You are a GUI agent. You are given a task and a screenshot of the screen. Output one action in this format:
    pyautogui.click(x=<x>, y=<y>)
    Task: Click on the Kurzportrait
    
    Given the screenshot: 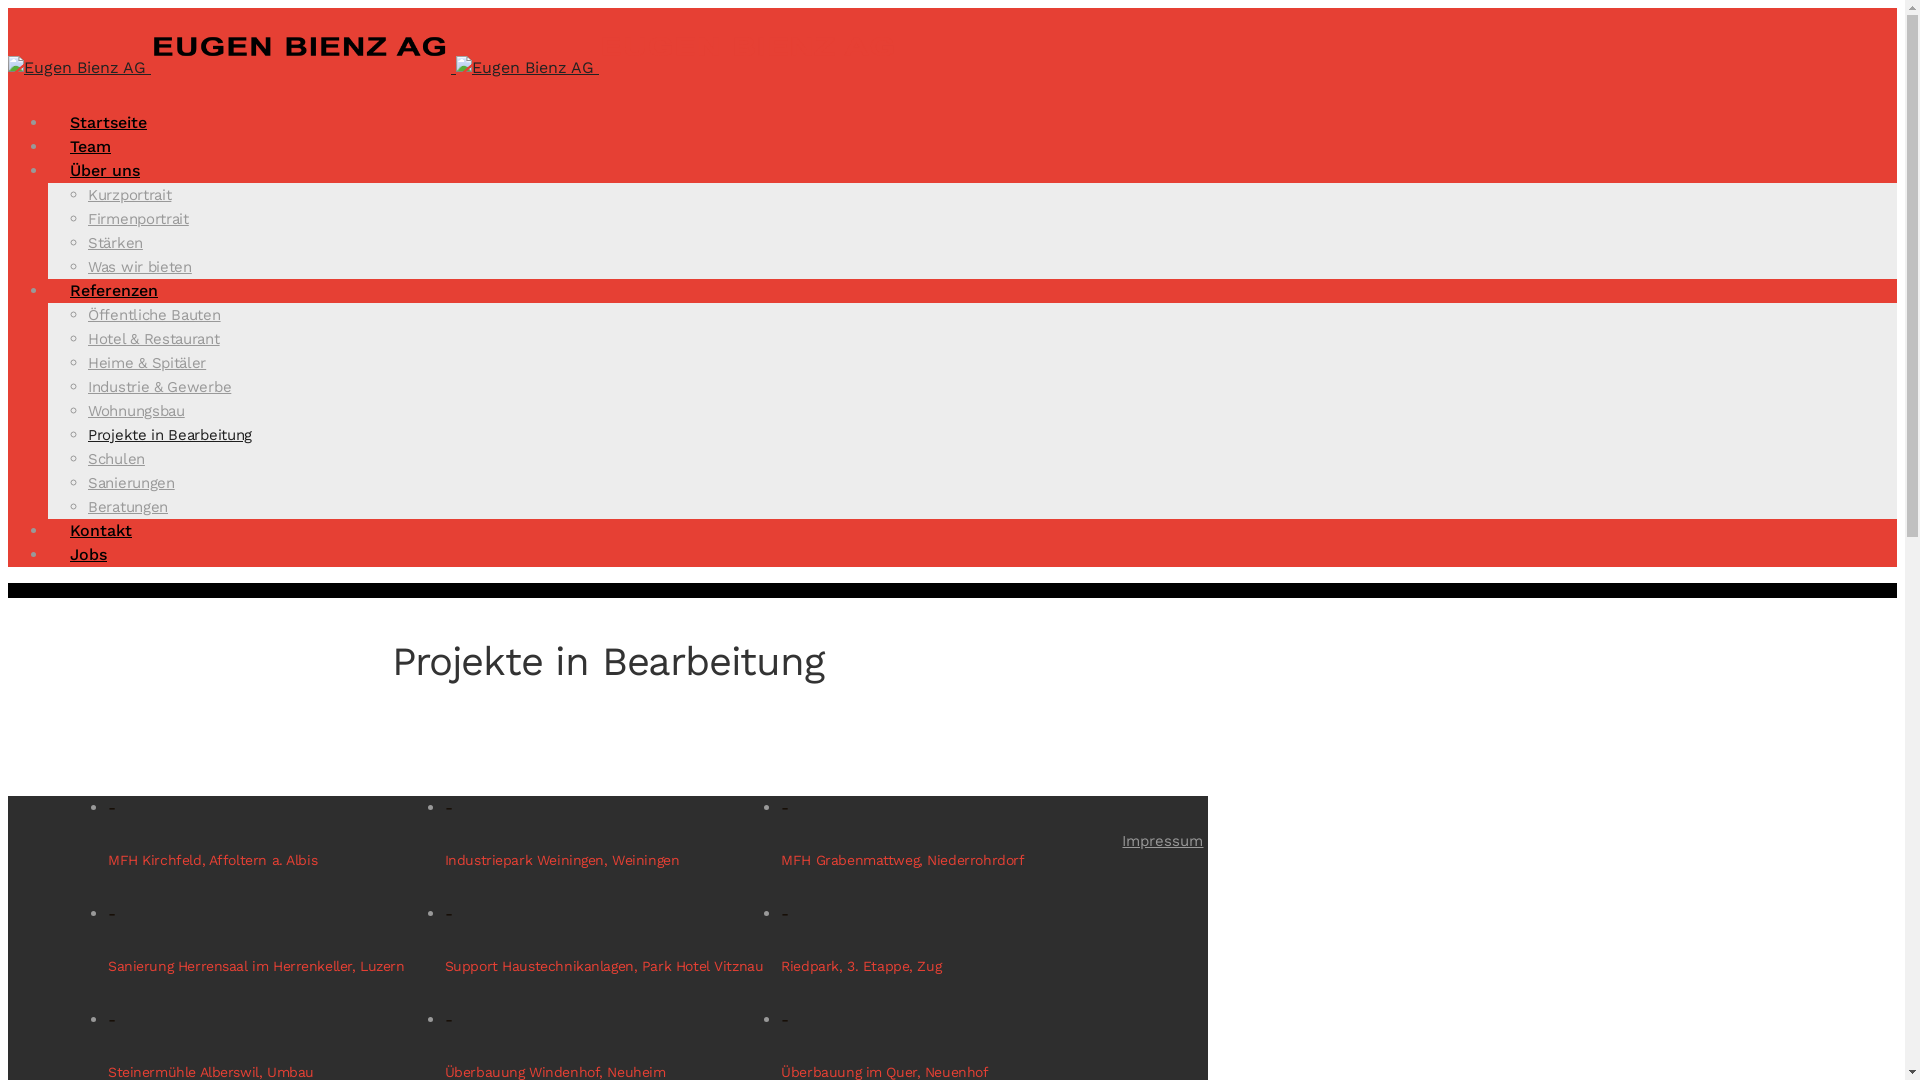 What is the action you would take?
    pyautogui.click(x=130, y=195)
    